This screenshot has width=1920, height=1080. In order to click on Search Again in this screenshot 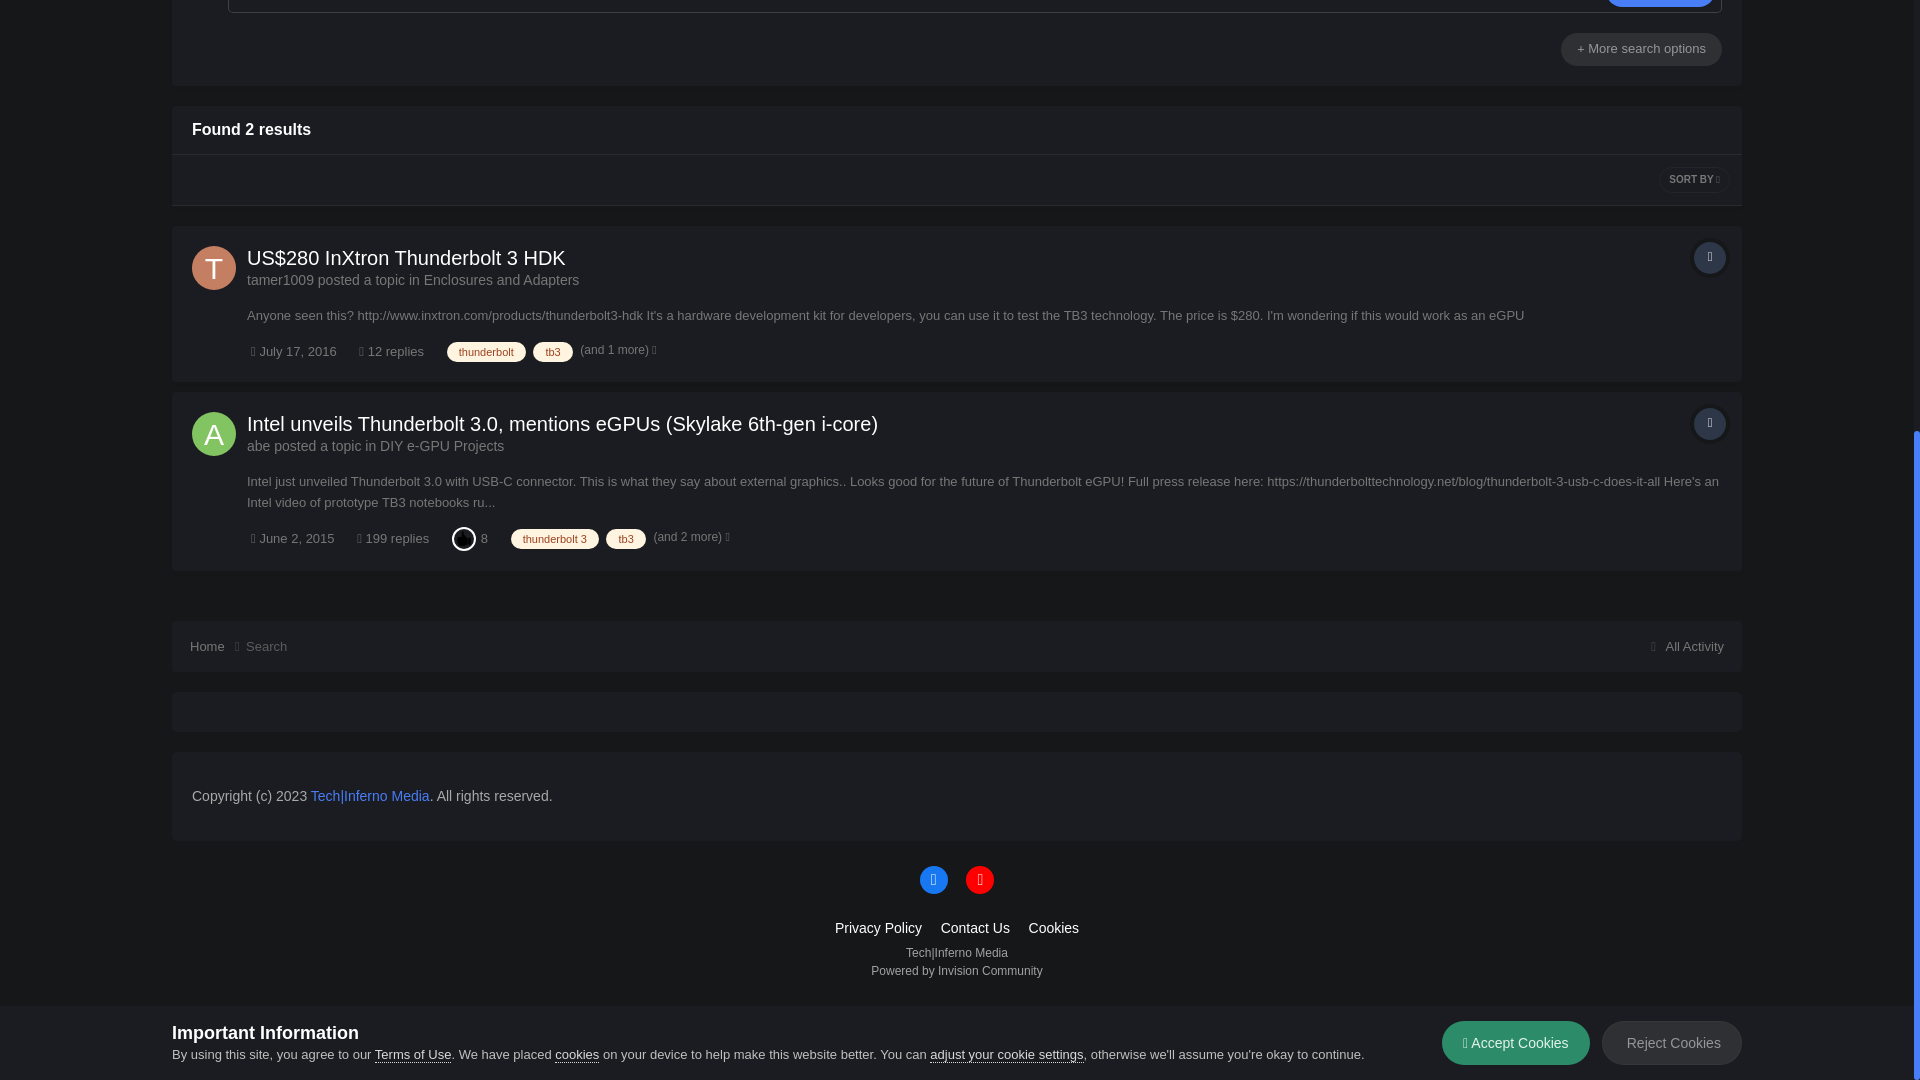, I will do `click(1660, 3)`.